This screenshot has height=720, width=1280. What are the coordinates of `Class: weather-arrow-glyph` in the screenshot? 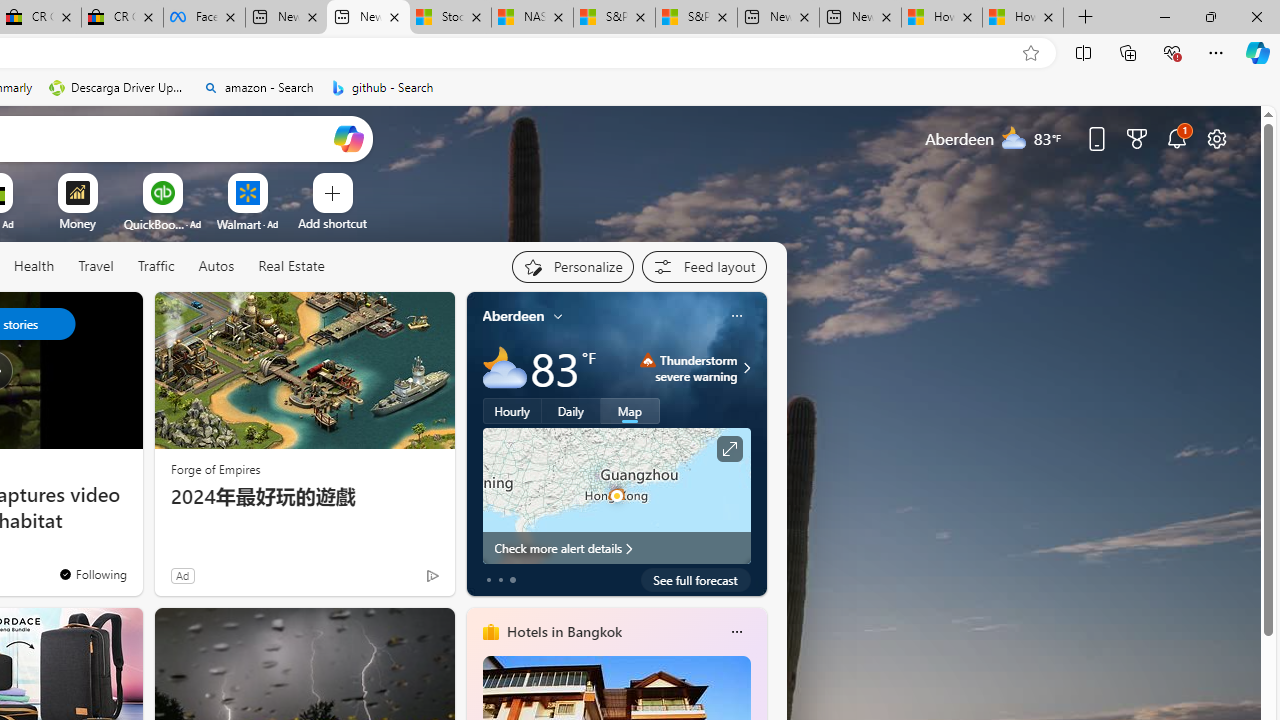 It's located at (746, 368).